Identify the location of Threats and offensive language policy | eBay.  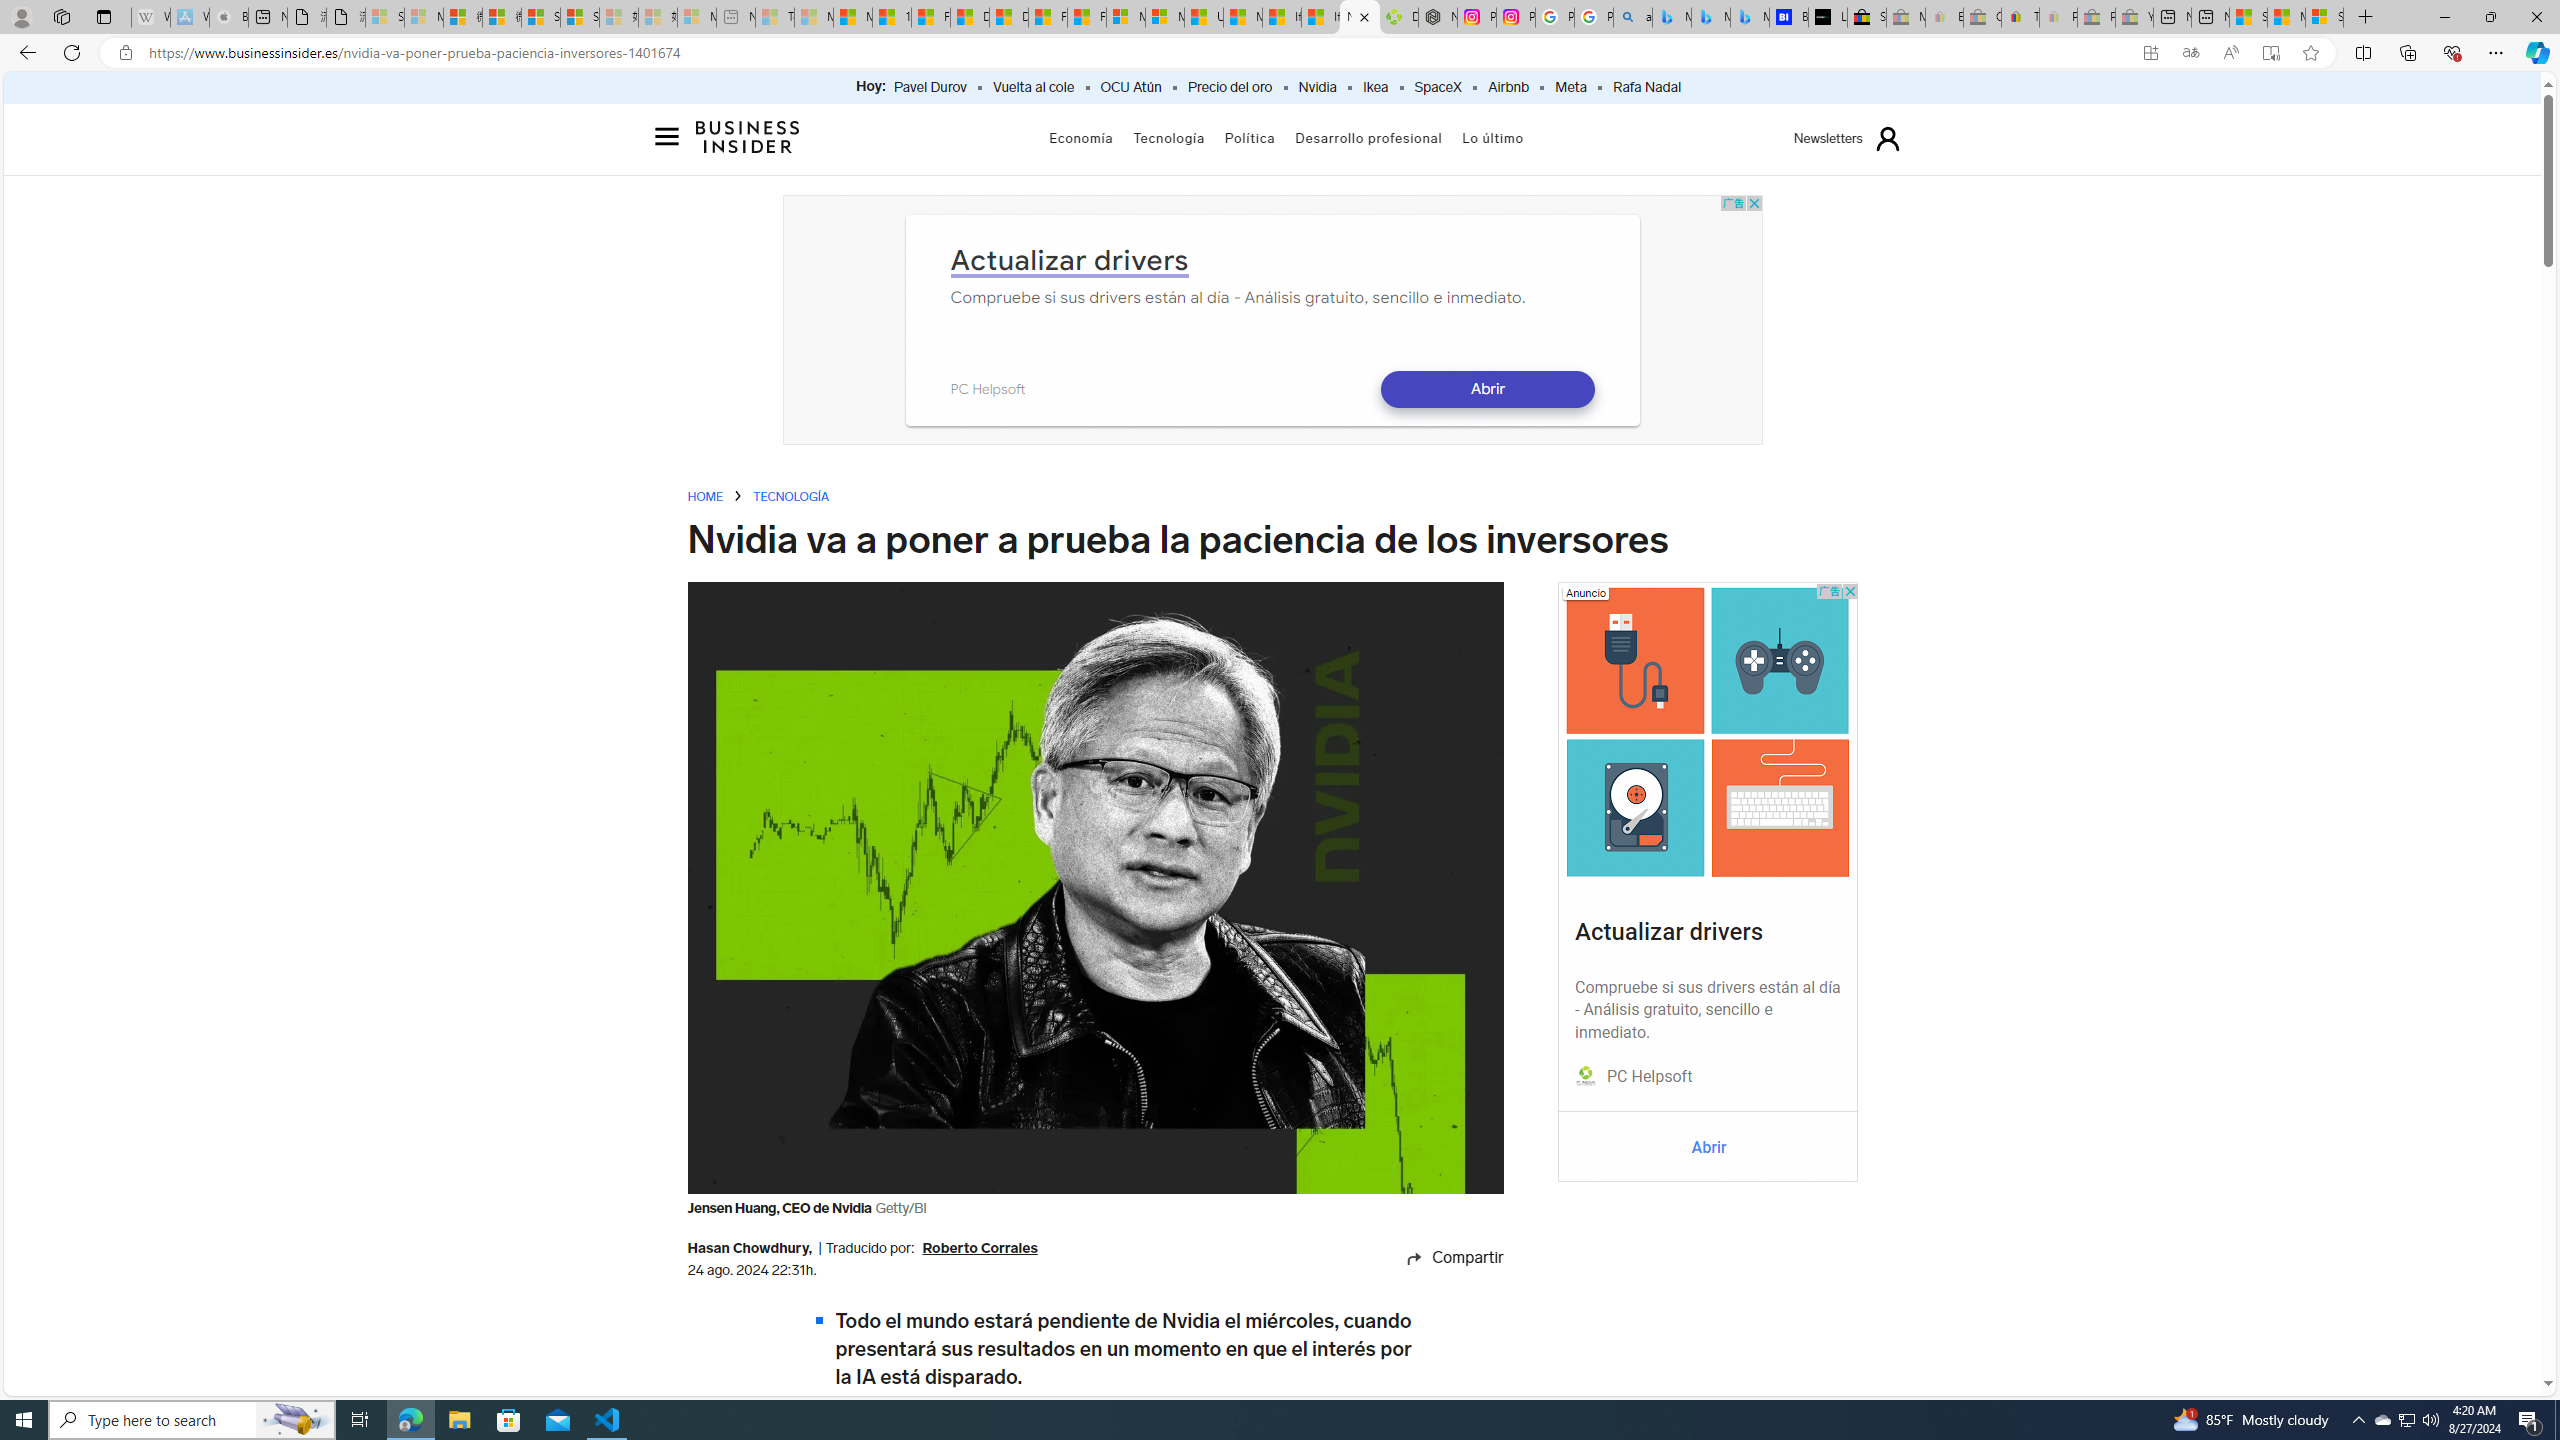
(2021, 17).